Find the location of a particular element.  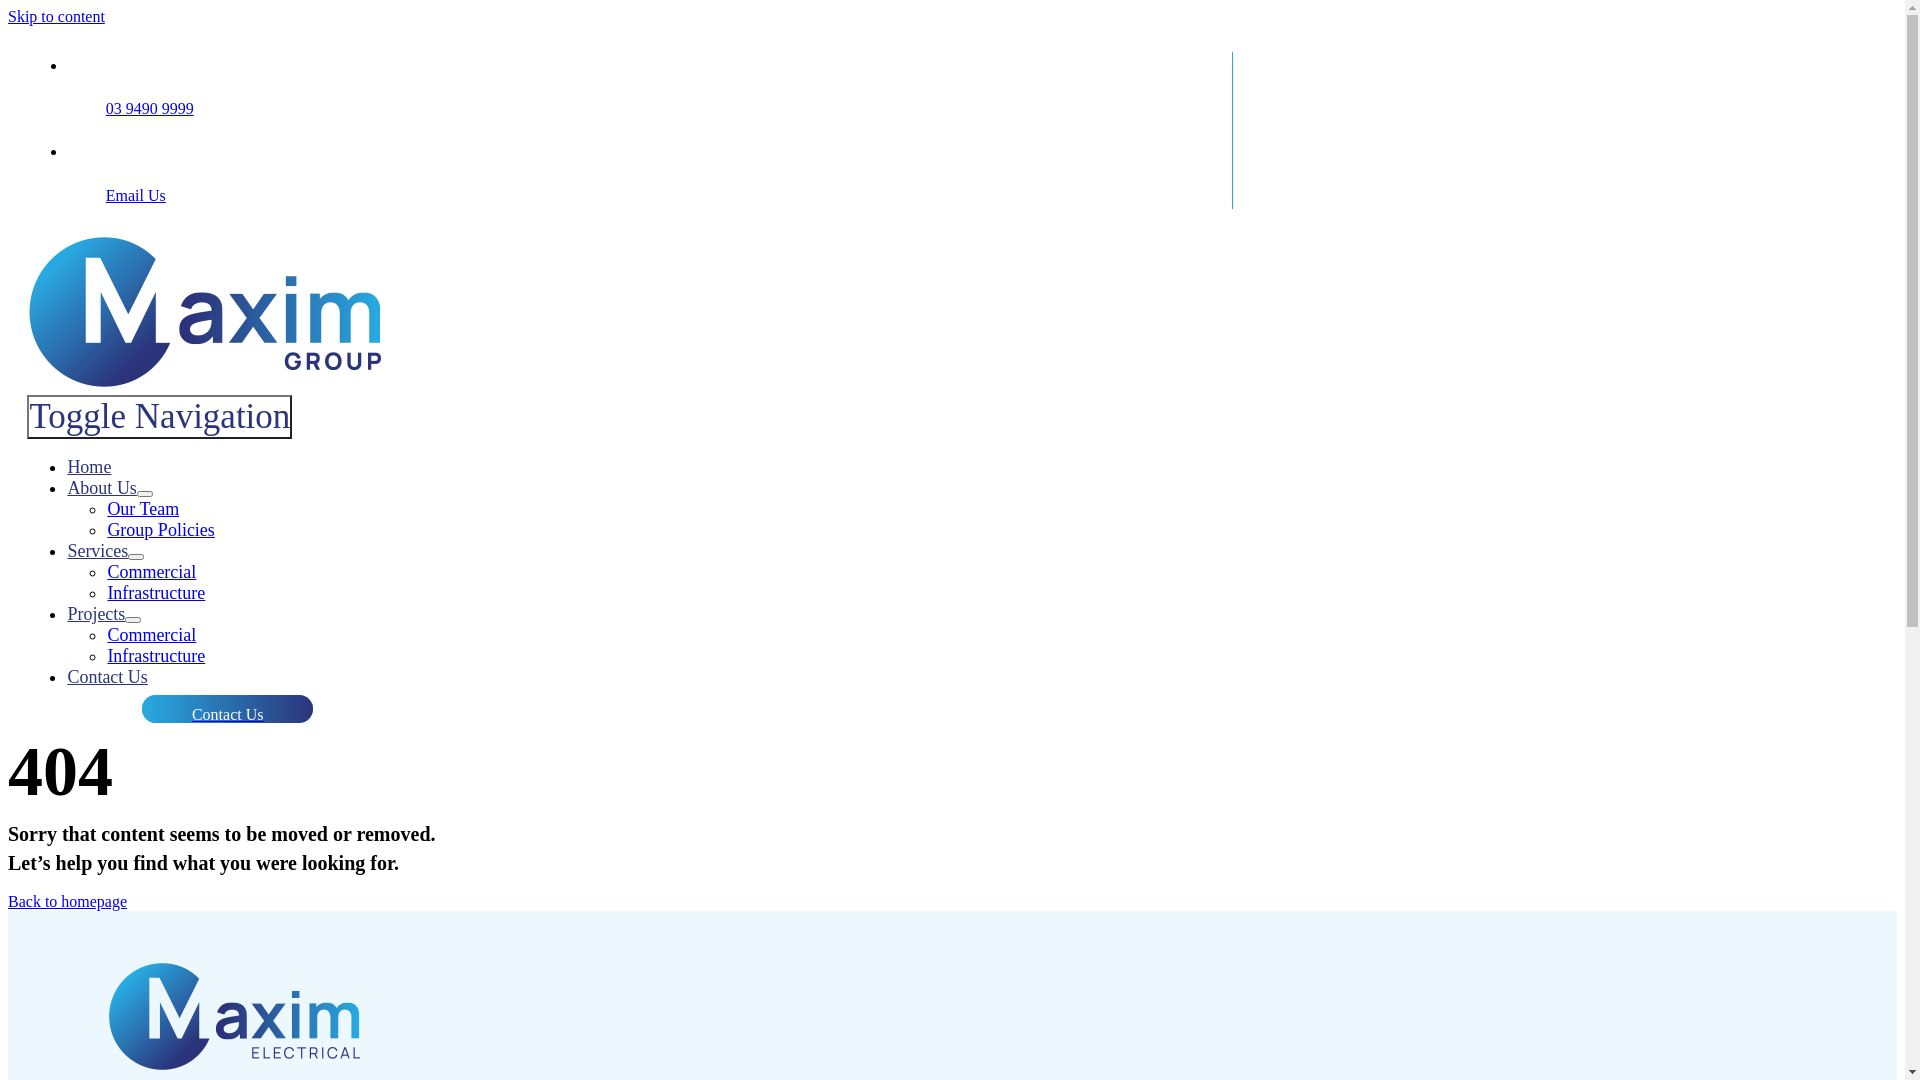

Group Policies is located at coordinates (161, 530).